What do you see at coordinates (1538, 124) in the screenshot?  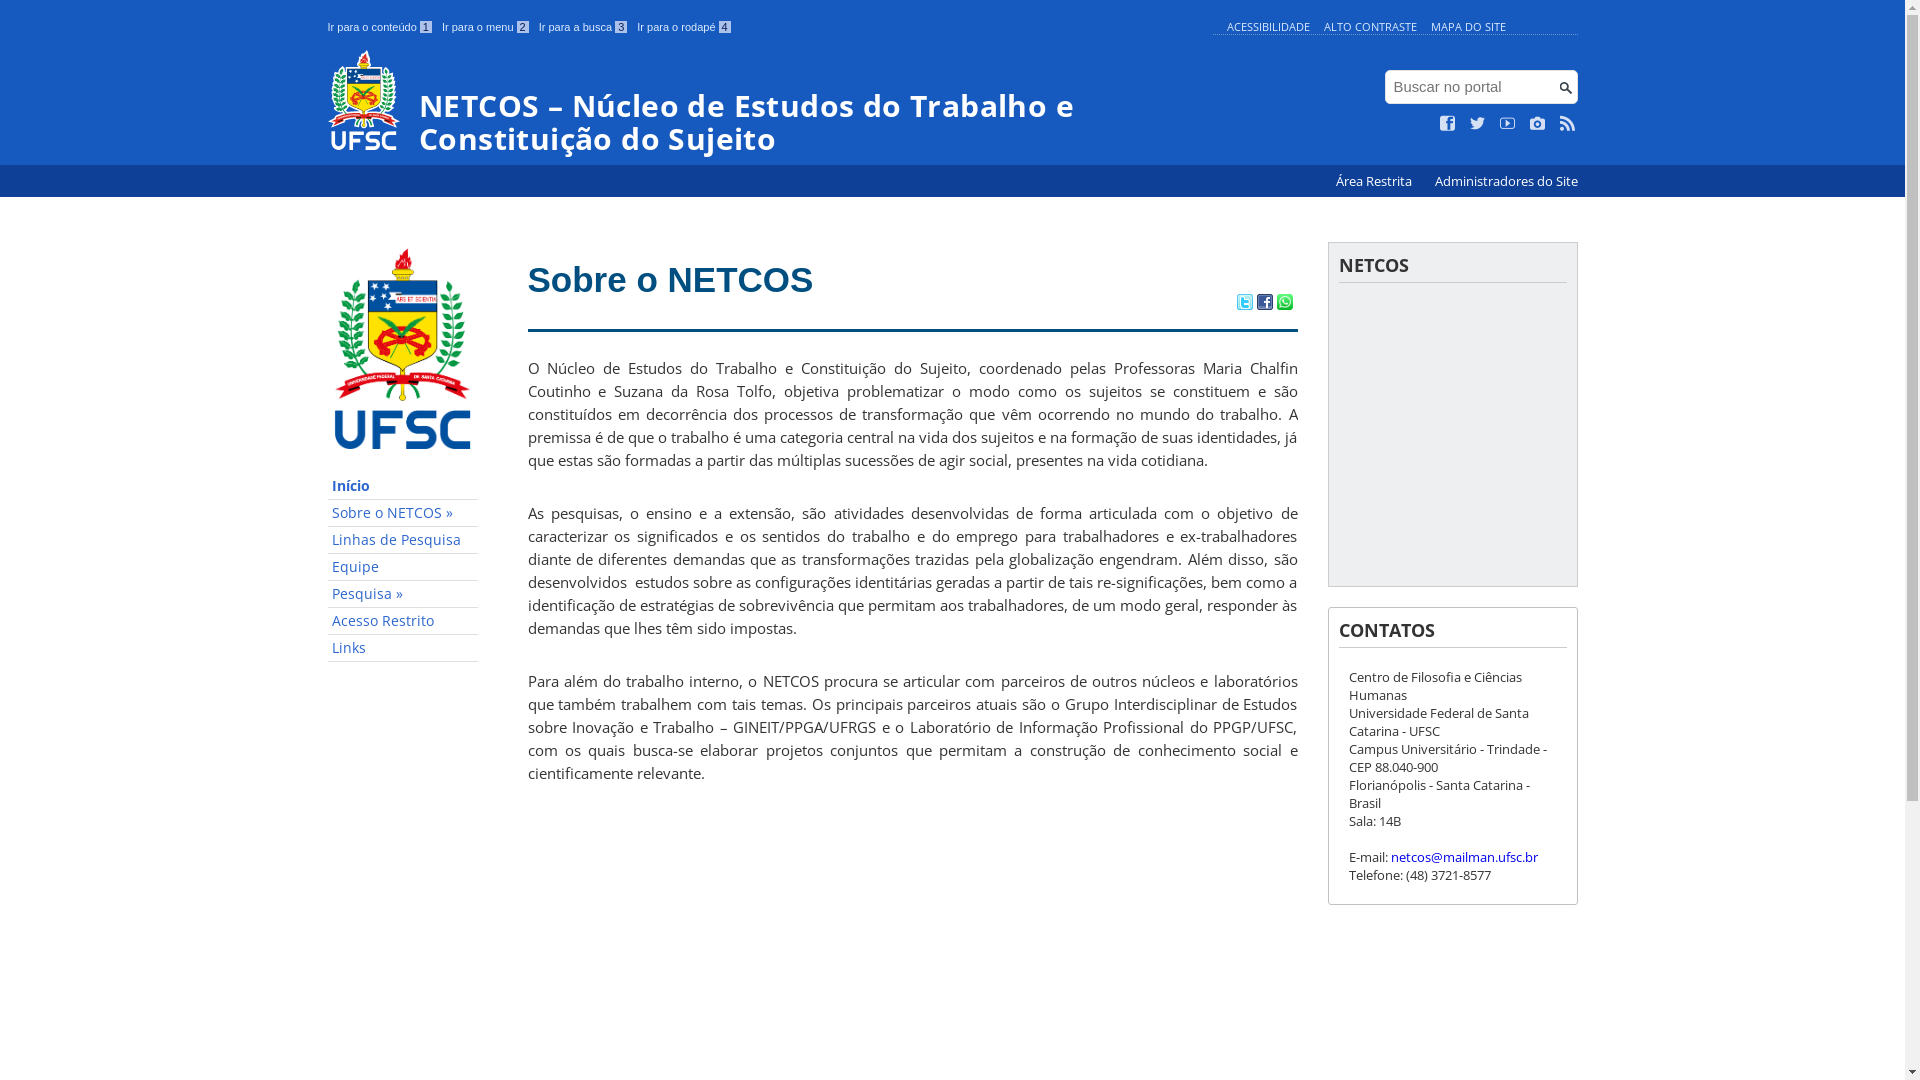 I see `Veja no Instagram` at bounding box center [1538, 124].